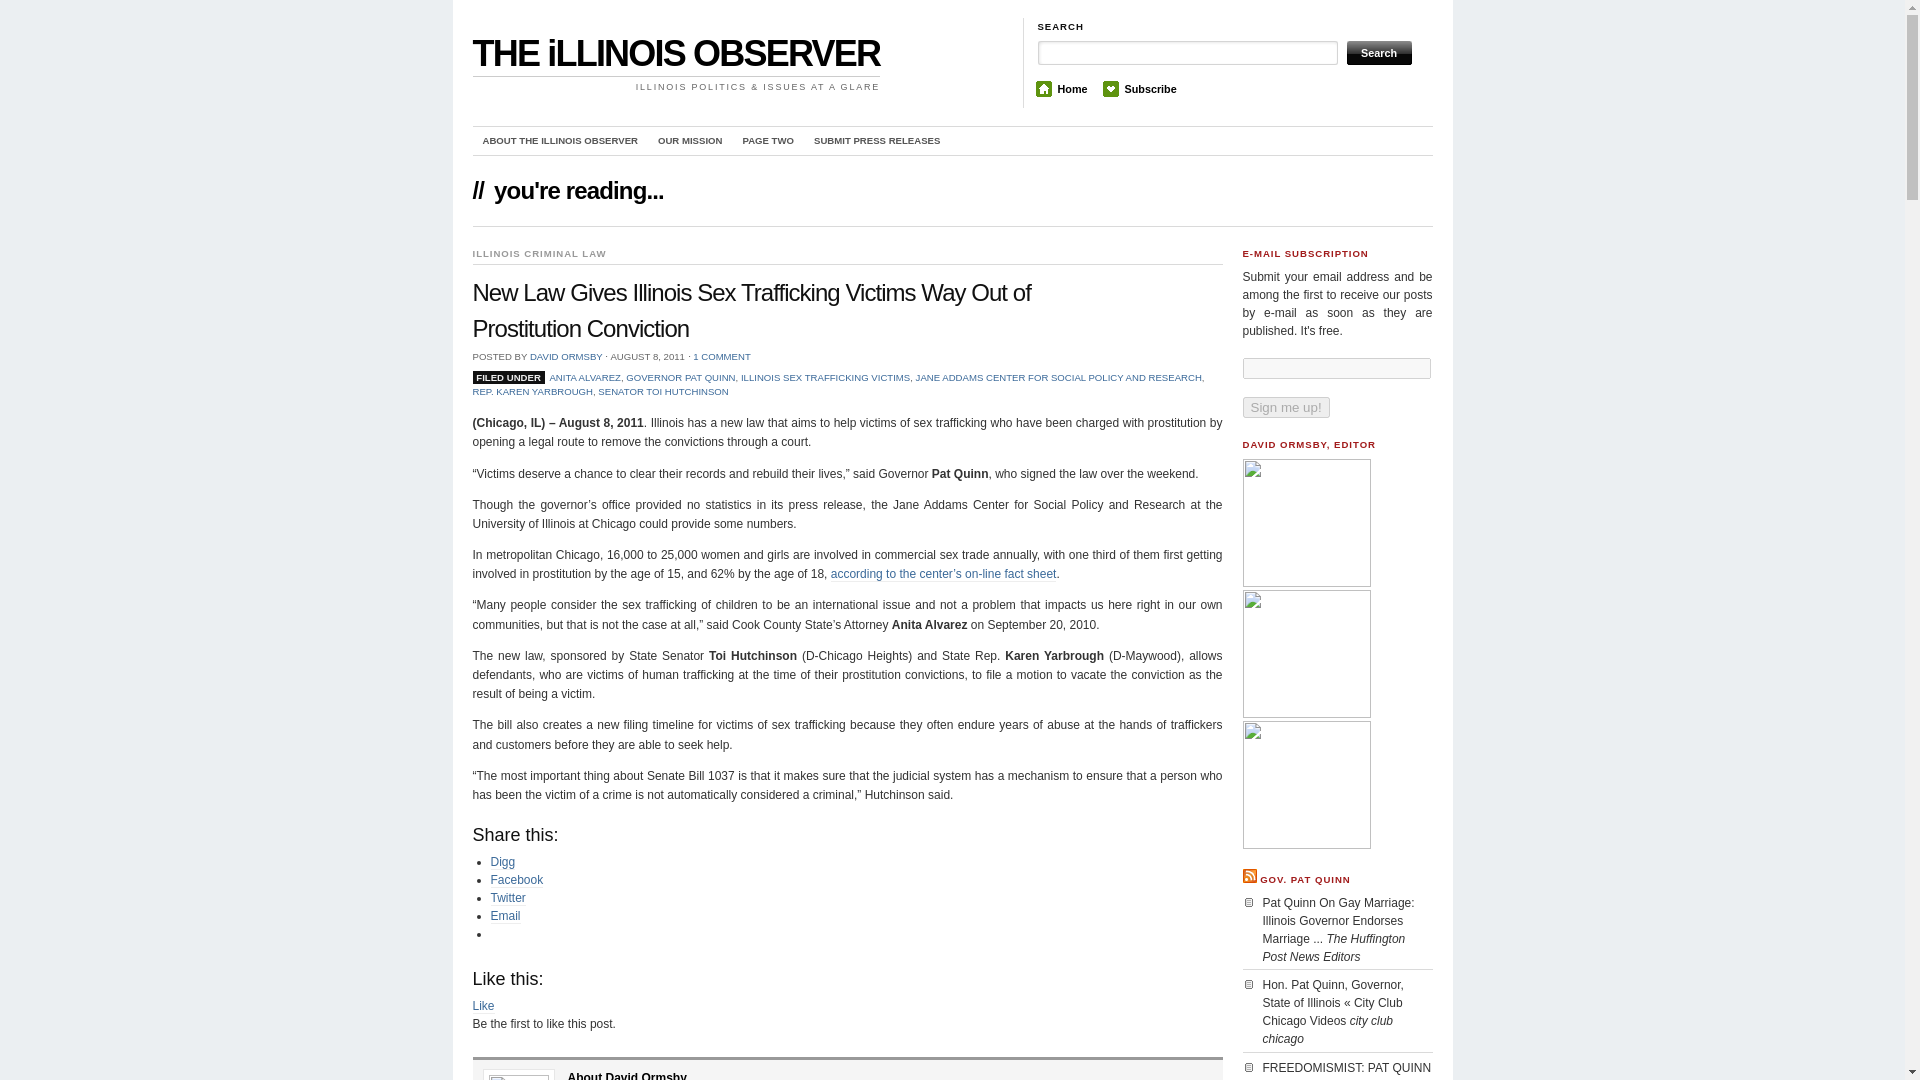 The image size is (1920, 1080). I want to click on DAVID ORMSBY, so click(566, 356).